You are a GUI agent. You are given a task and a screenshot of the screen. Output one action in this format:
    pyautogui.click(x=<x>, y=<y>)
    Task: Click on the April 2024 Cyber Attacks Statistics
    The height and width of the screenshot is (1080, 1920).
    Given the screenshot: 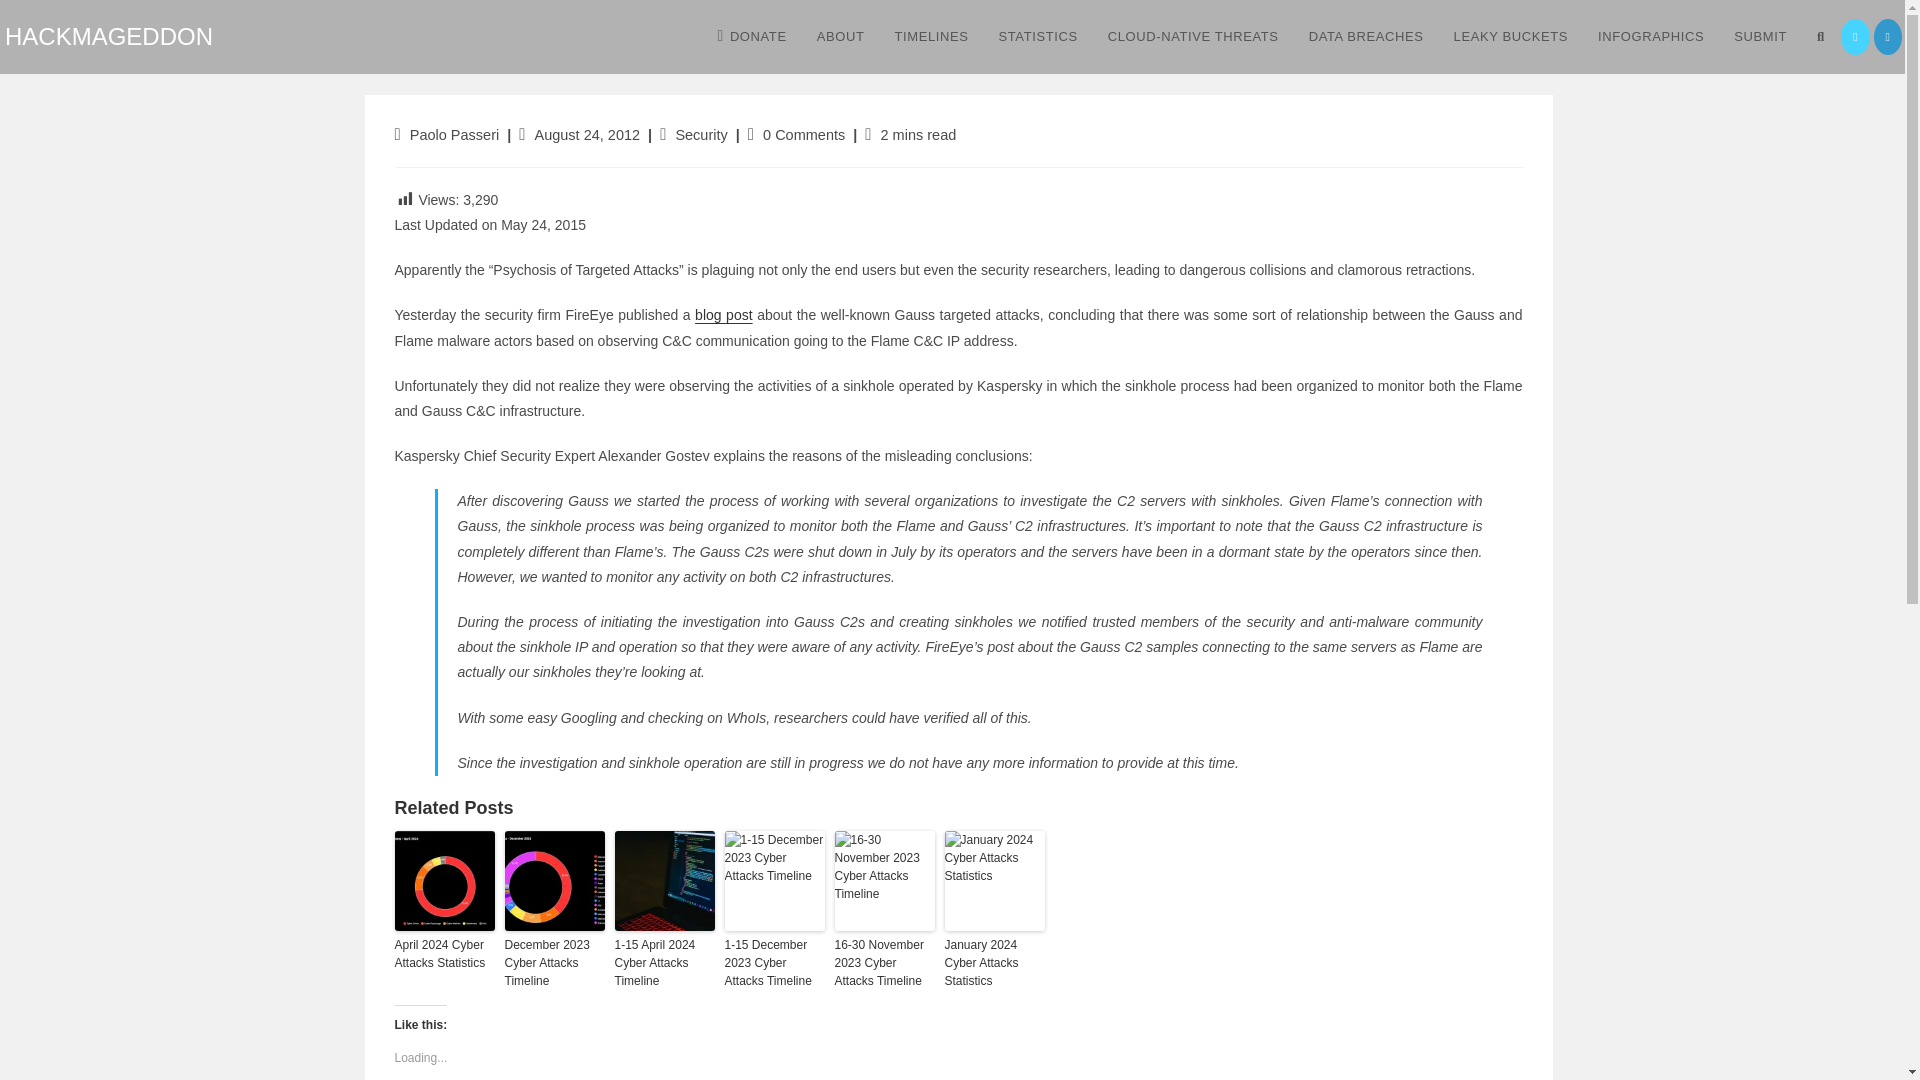 What is the action you would take?
    pyautogui.click(x=443, y=954)
    